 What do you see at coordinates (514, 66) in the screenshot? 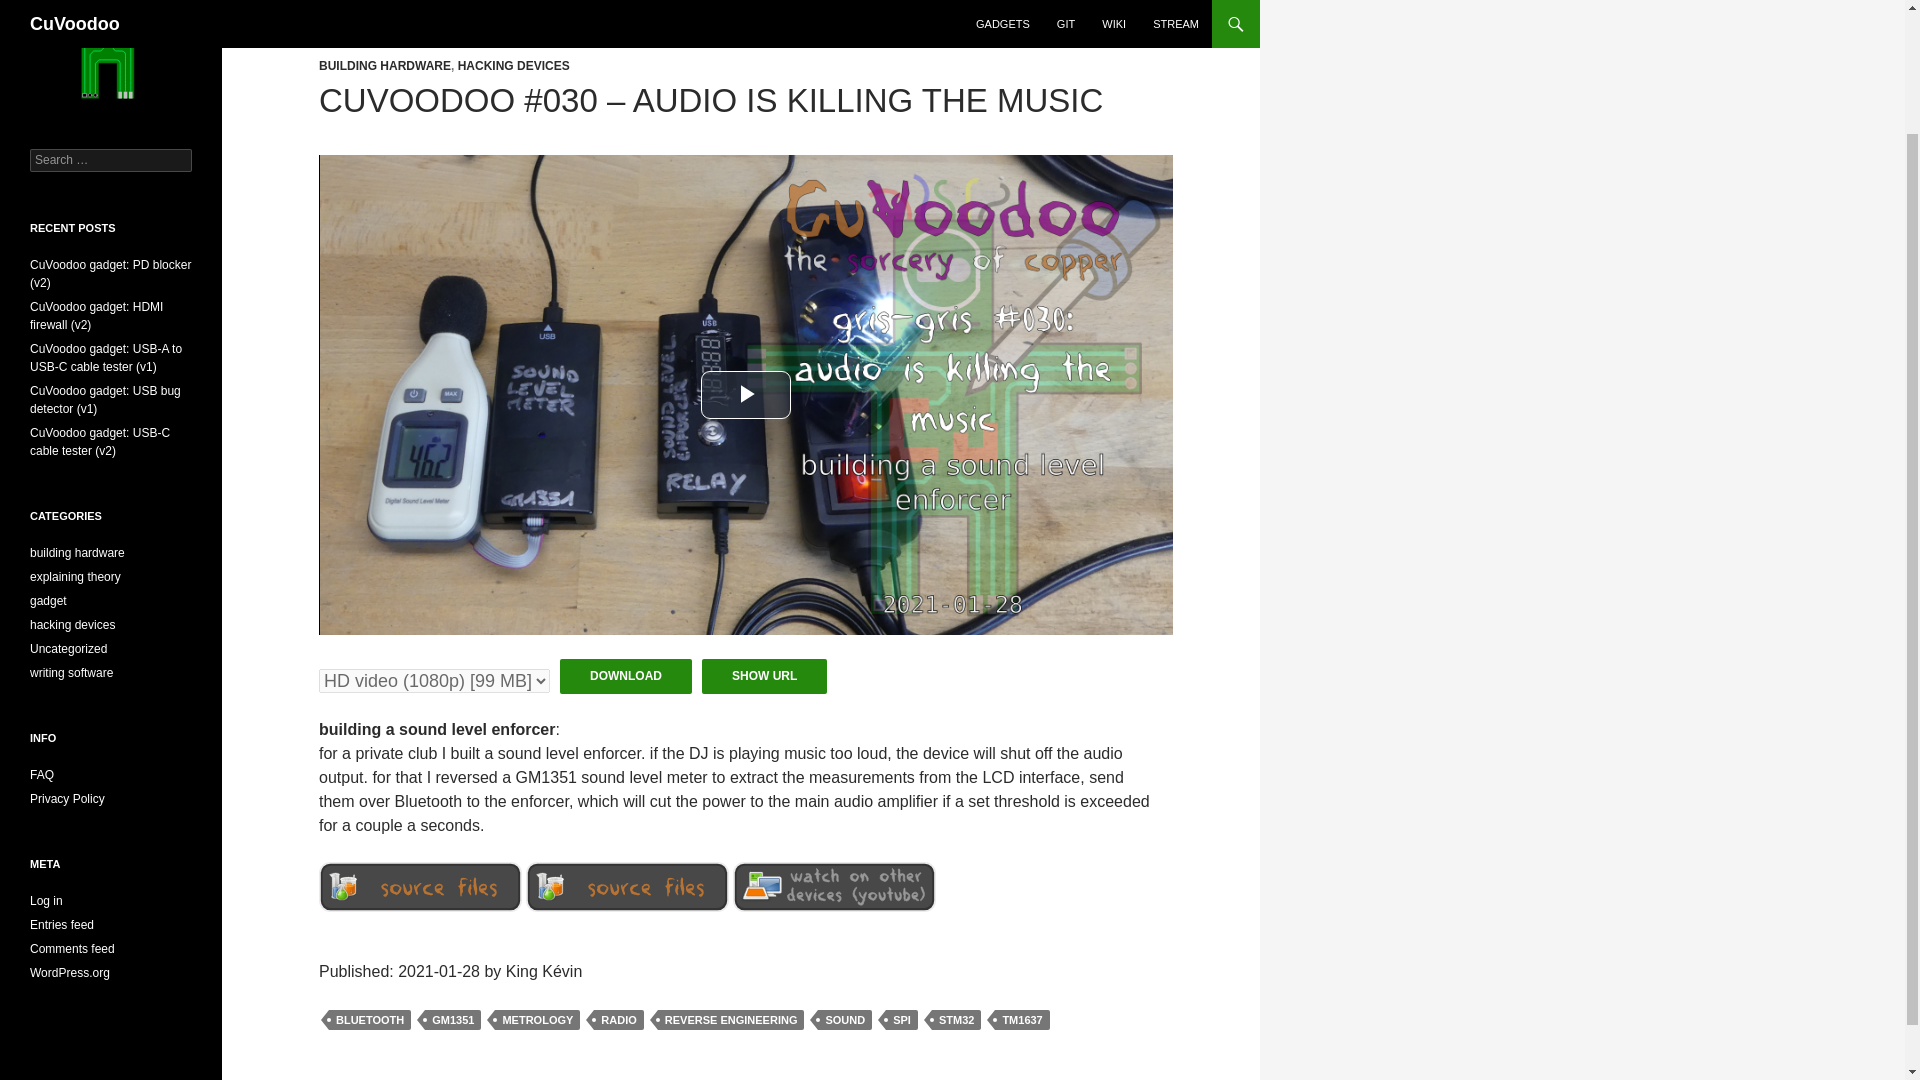
I see `HACKING DEVICES` at bounding box center [514, 66].